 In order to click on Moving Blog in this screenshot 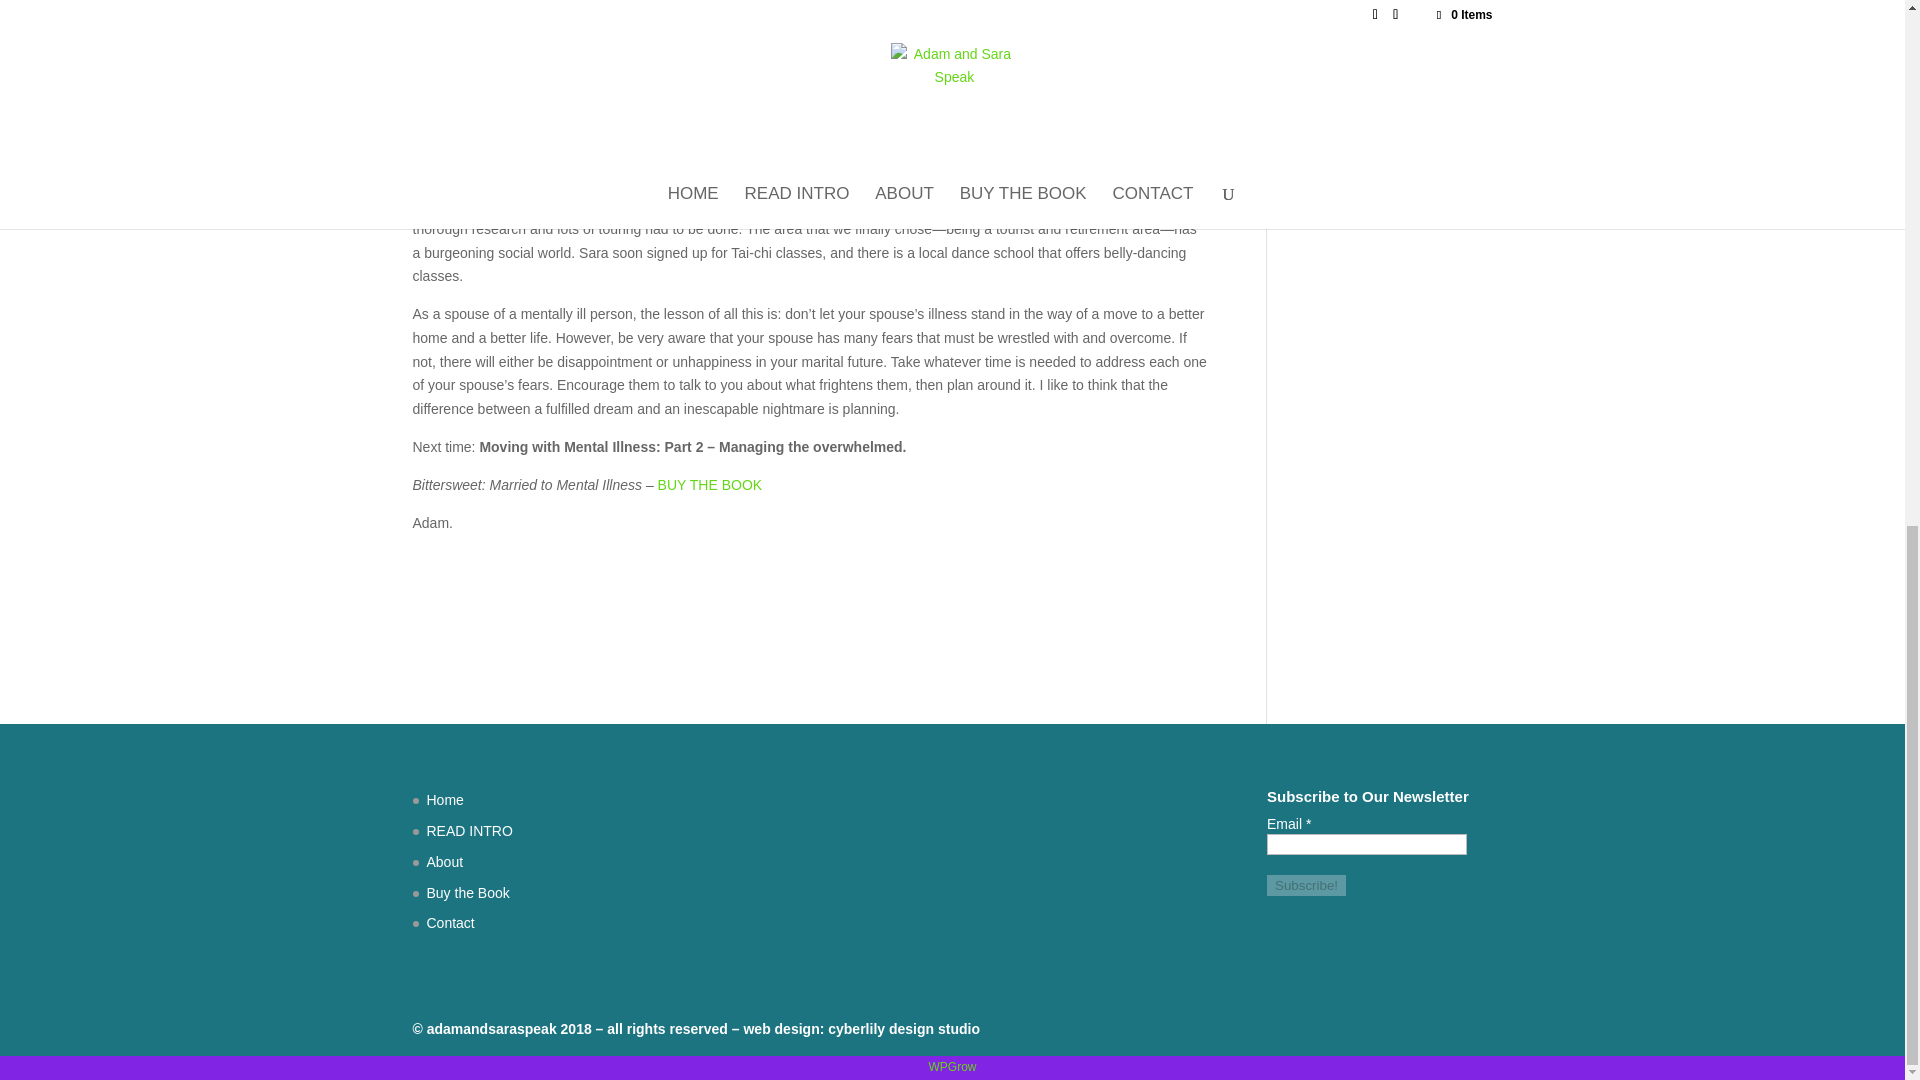, I will do `click(1336, 148)`.